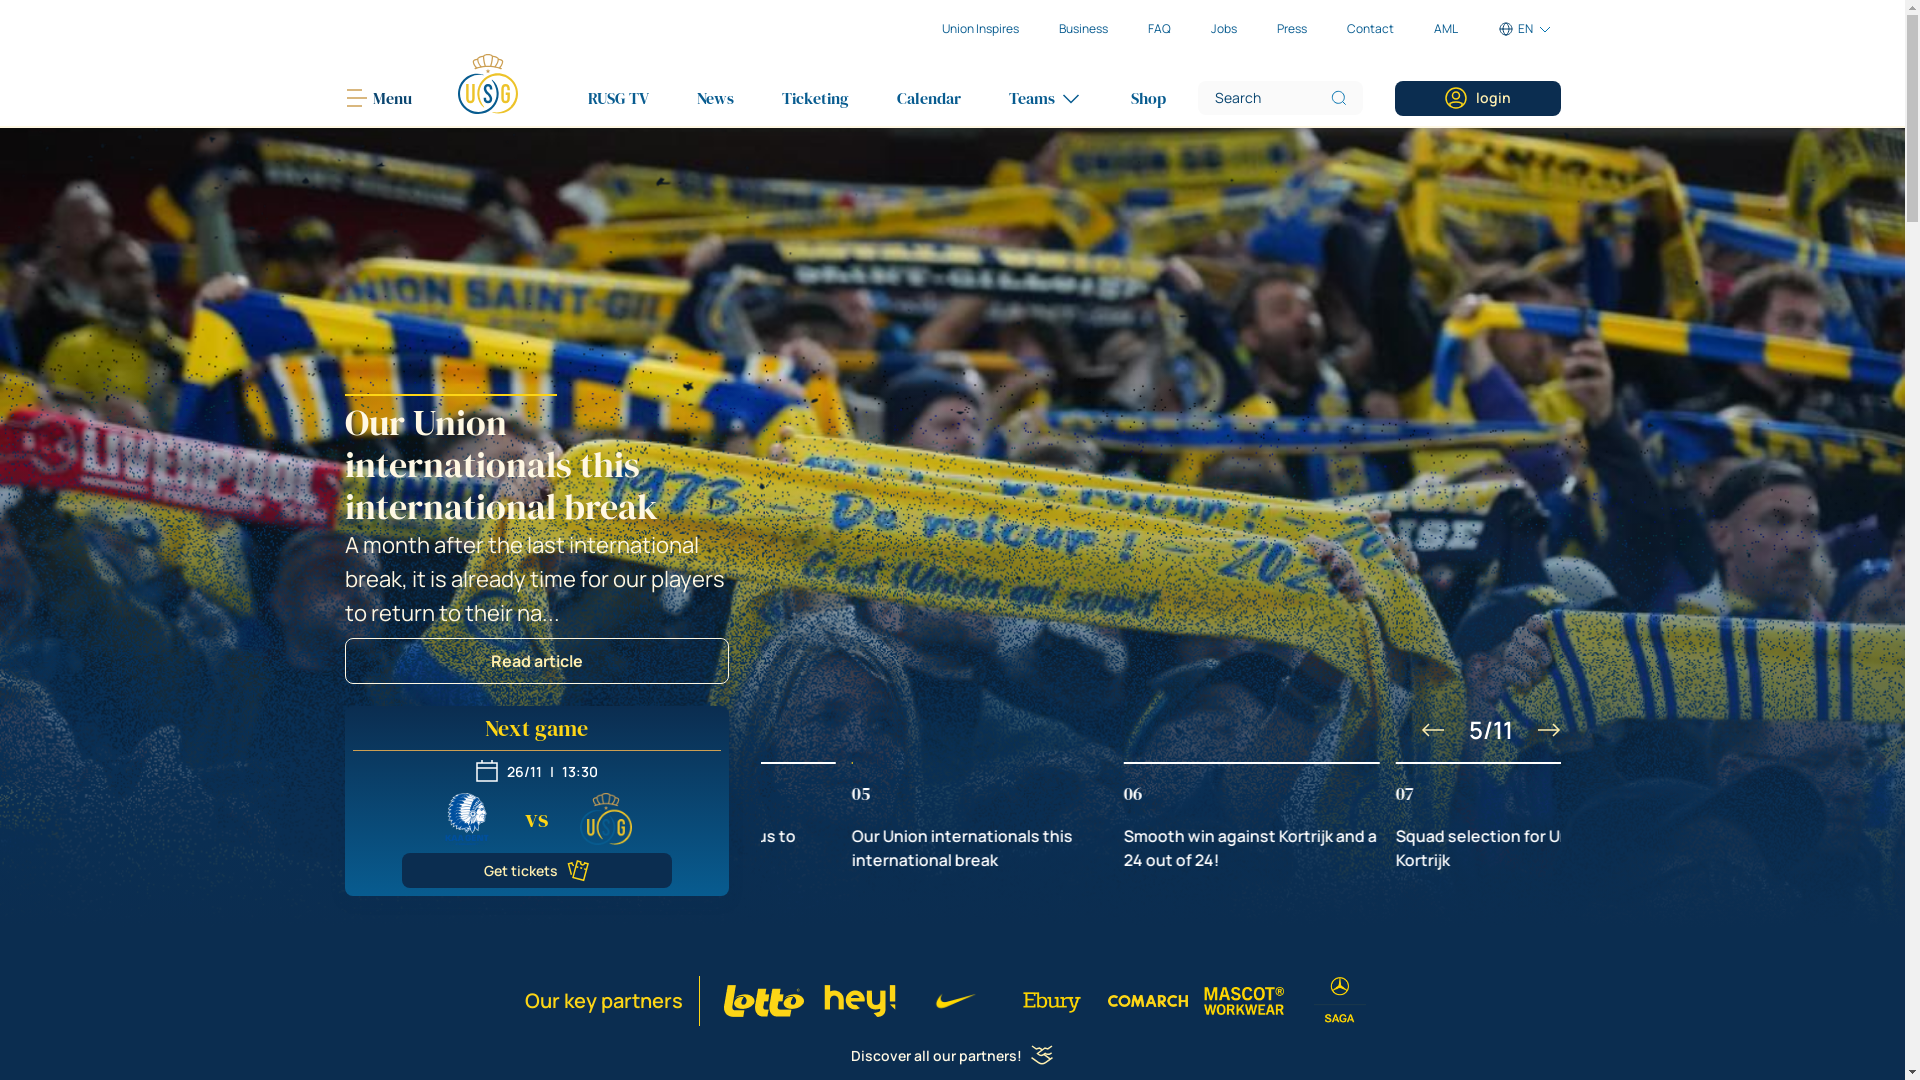  I want to click on Press, so click(1291, 29).